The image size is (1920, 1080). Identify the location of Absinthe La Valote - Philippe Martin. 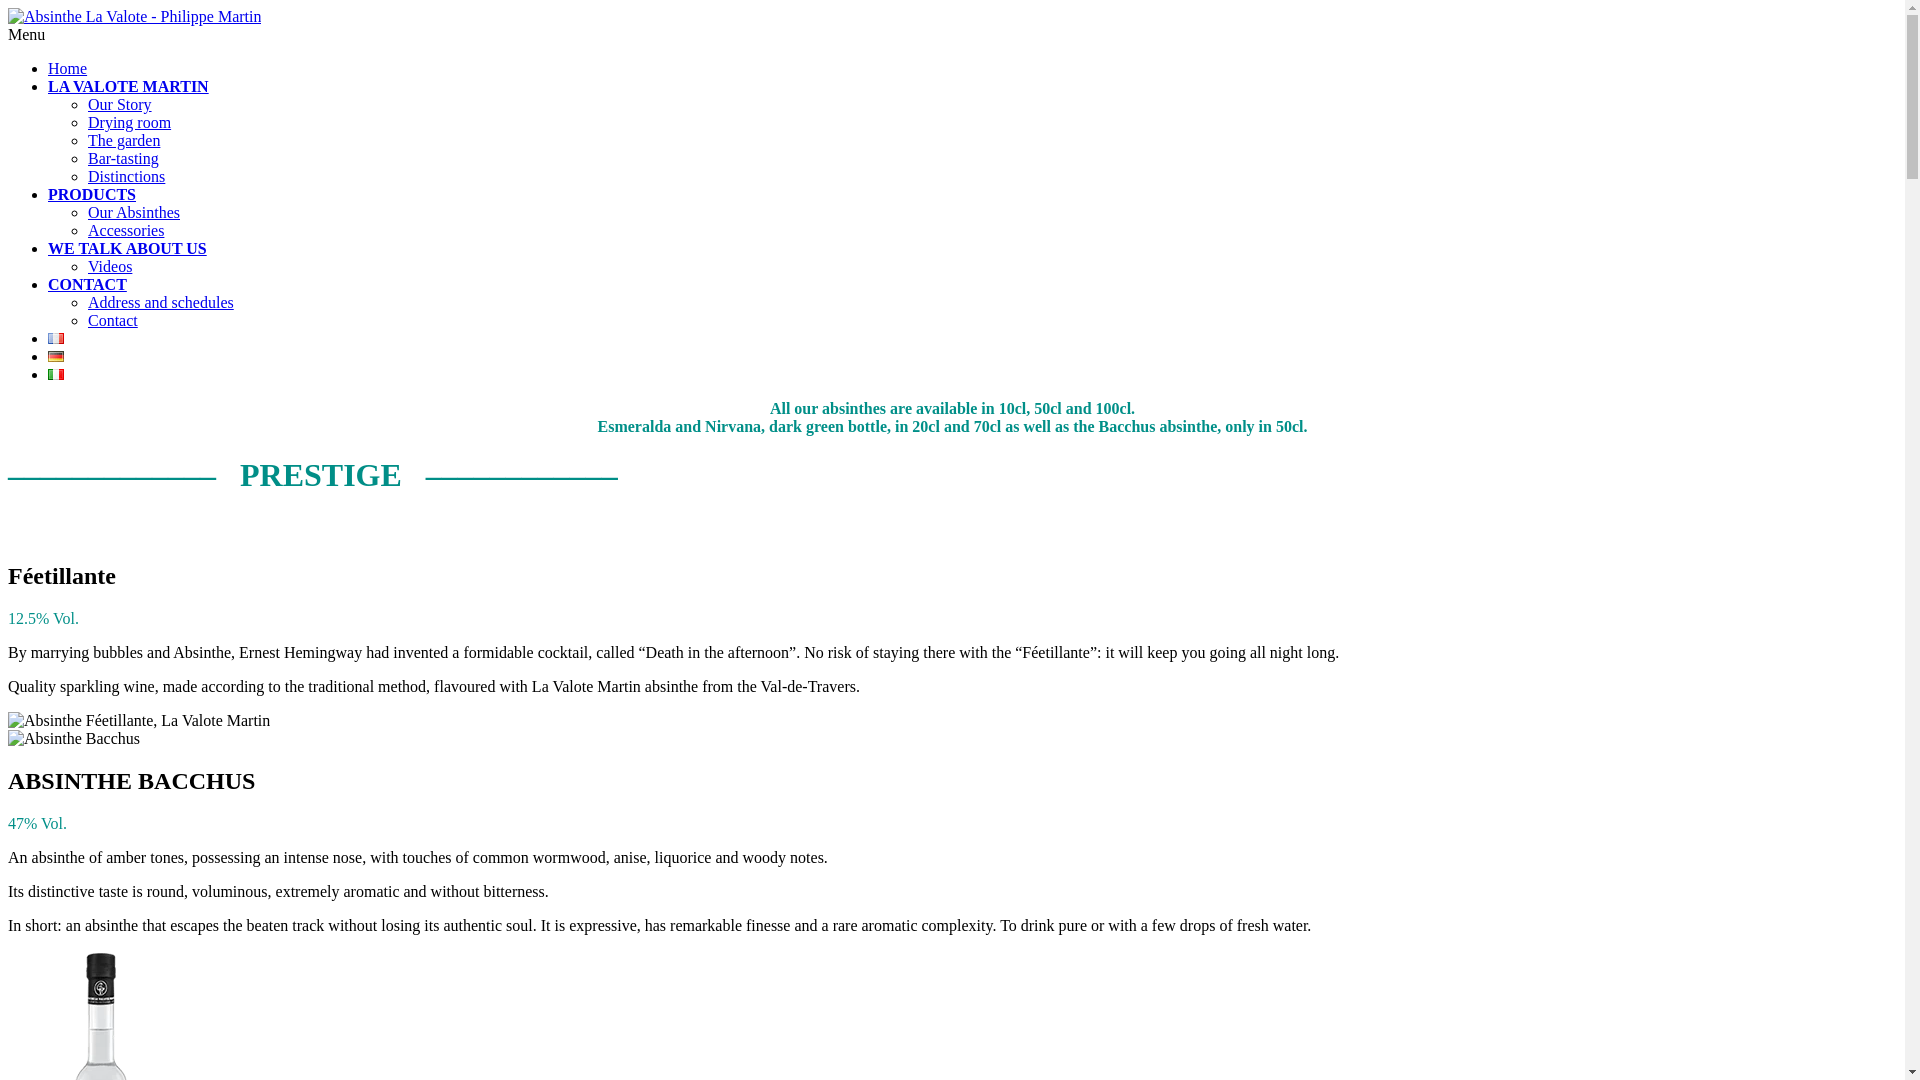
(134, 16).